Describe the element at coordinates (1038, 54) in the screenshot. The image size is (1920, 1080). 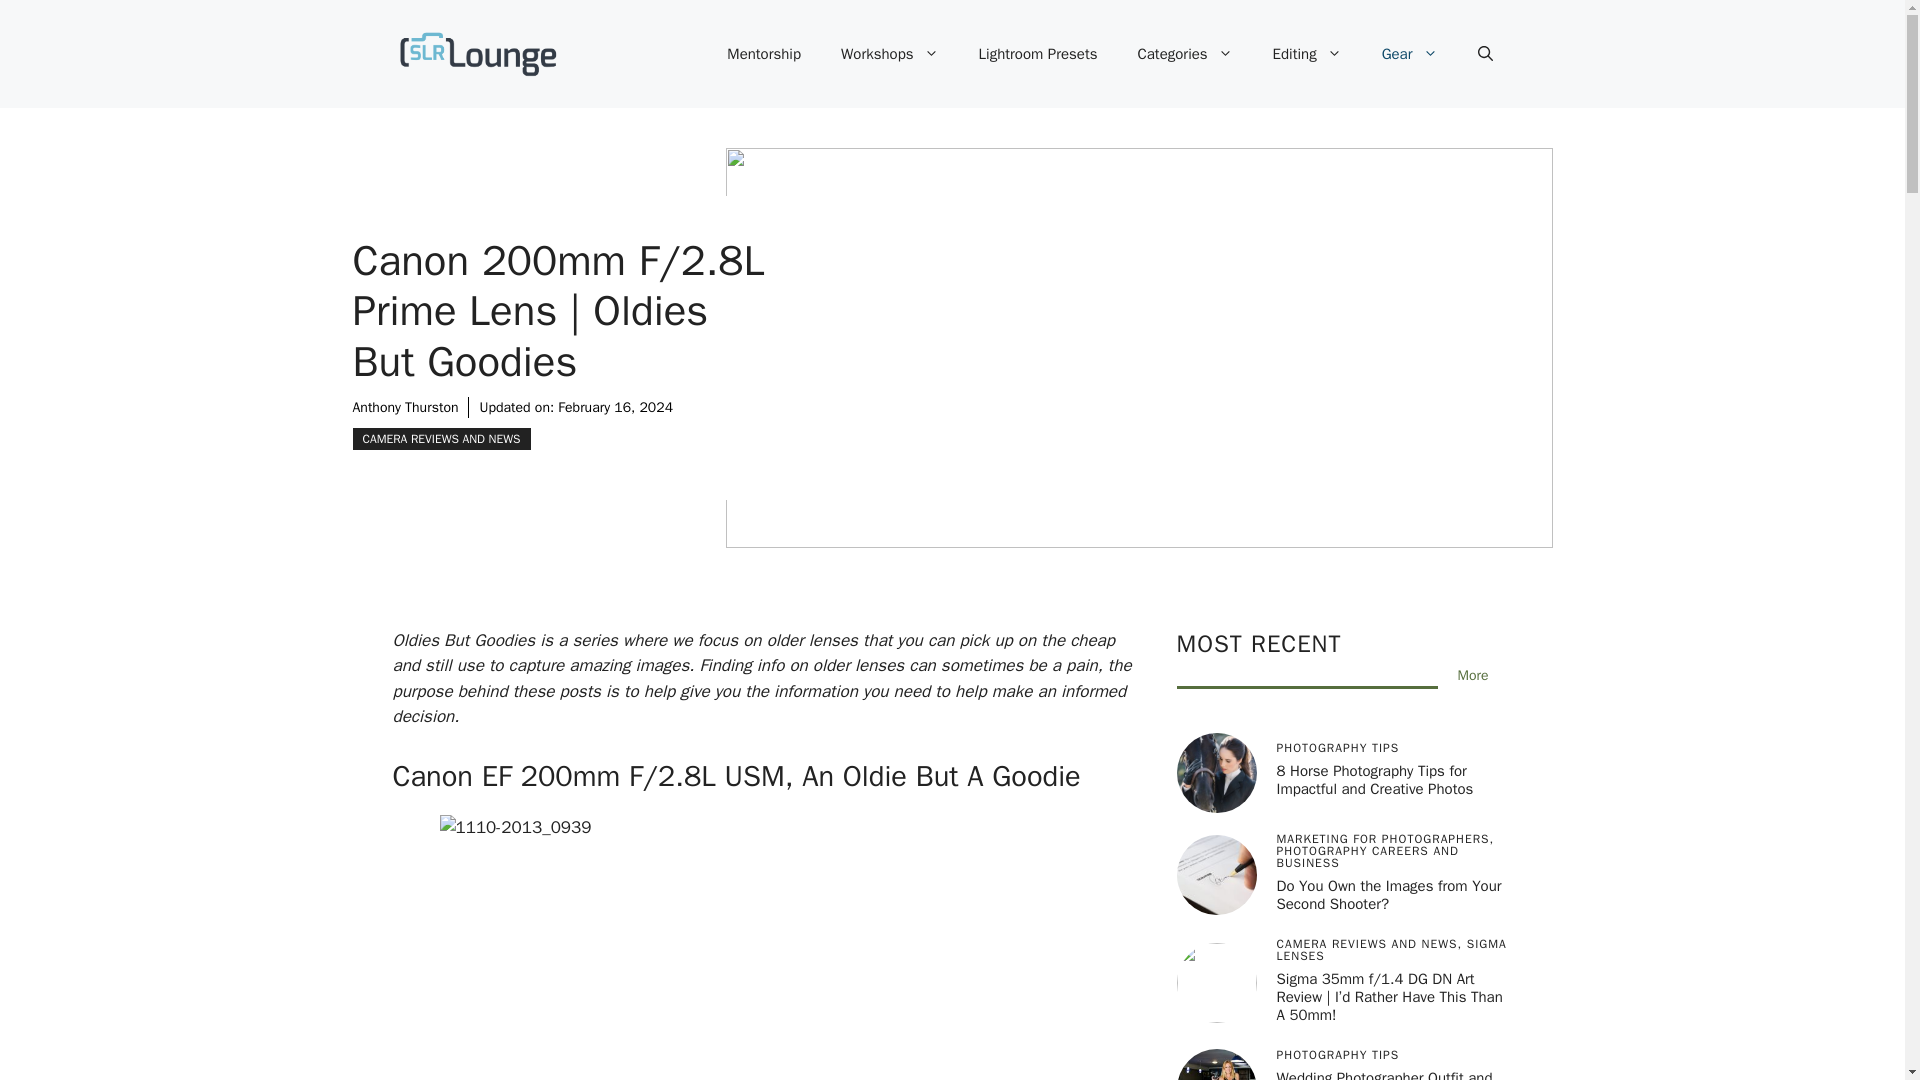
I see `Lightroom Presets` at that location.